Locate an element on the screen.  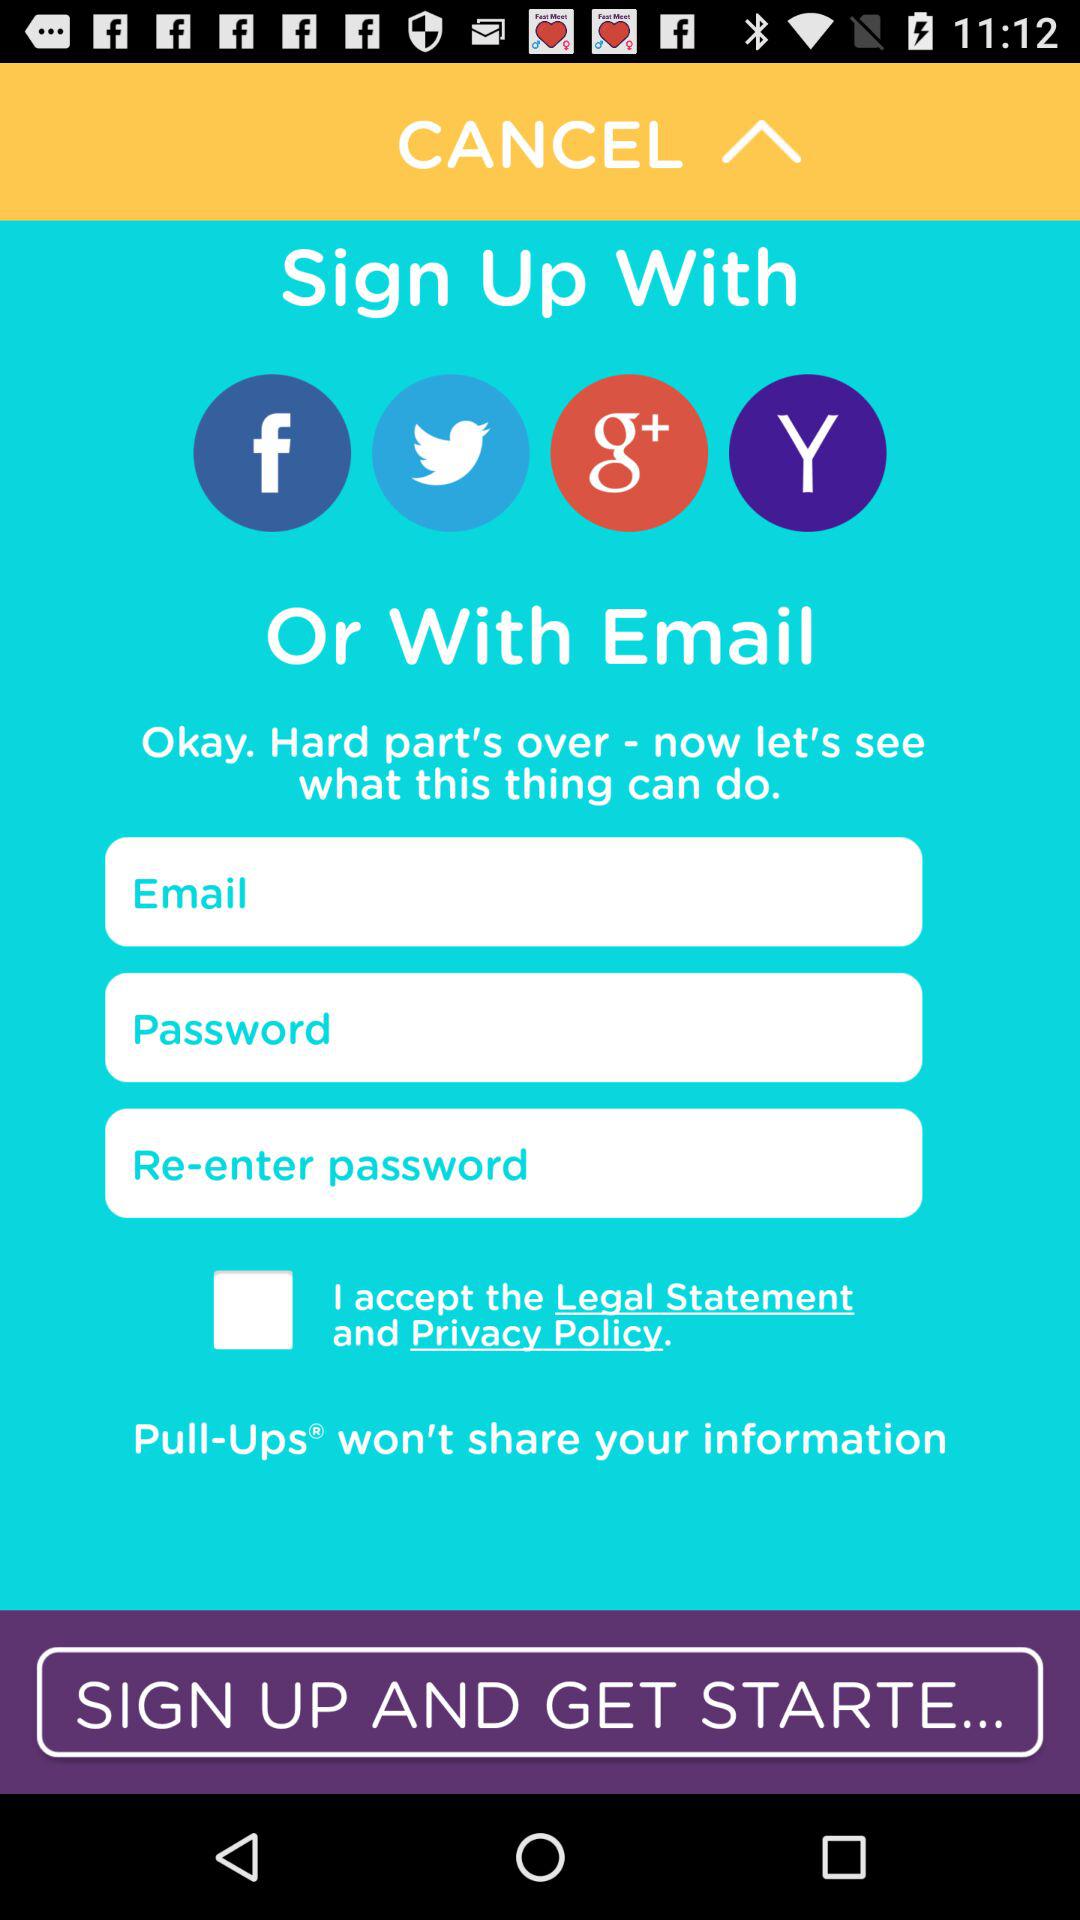
tap icon to the left of the i accept the item is located at coordinates (252, 1310).